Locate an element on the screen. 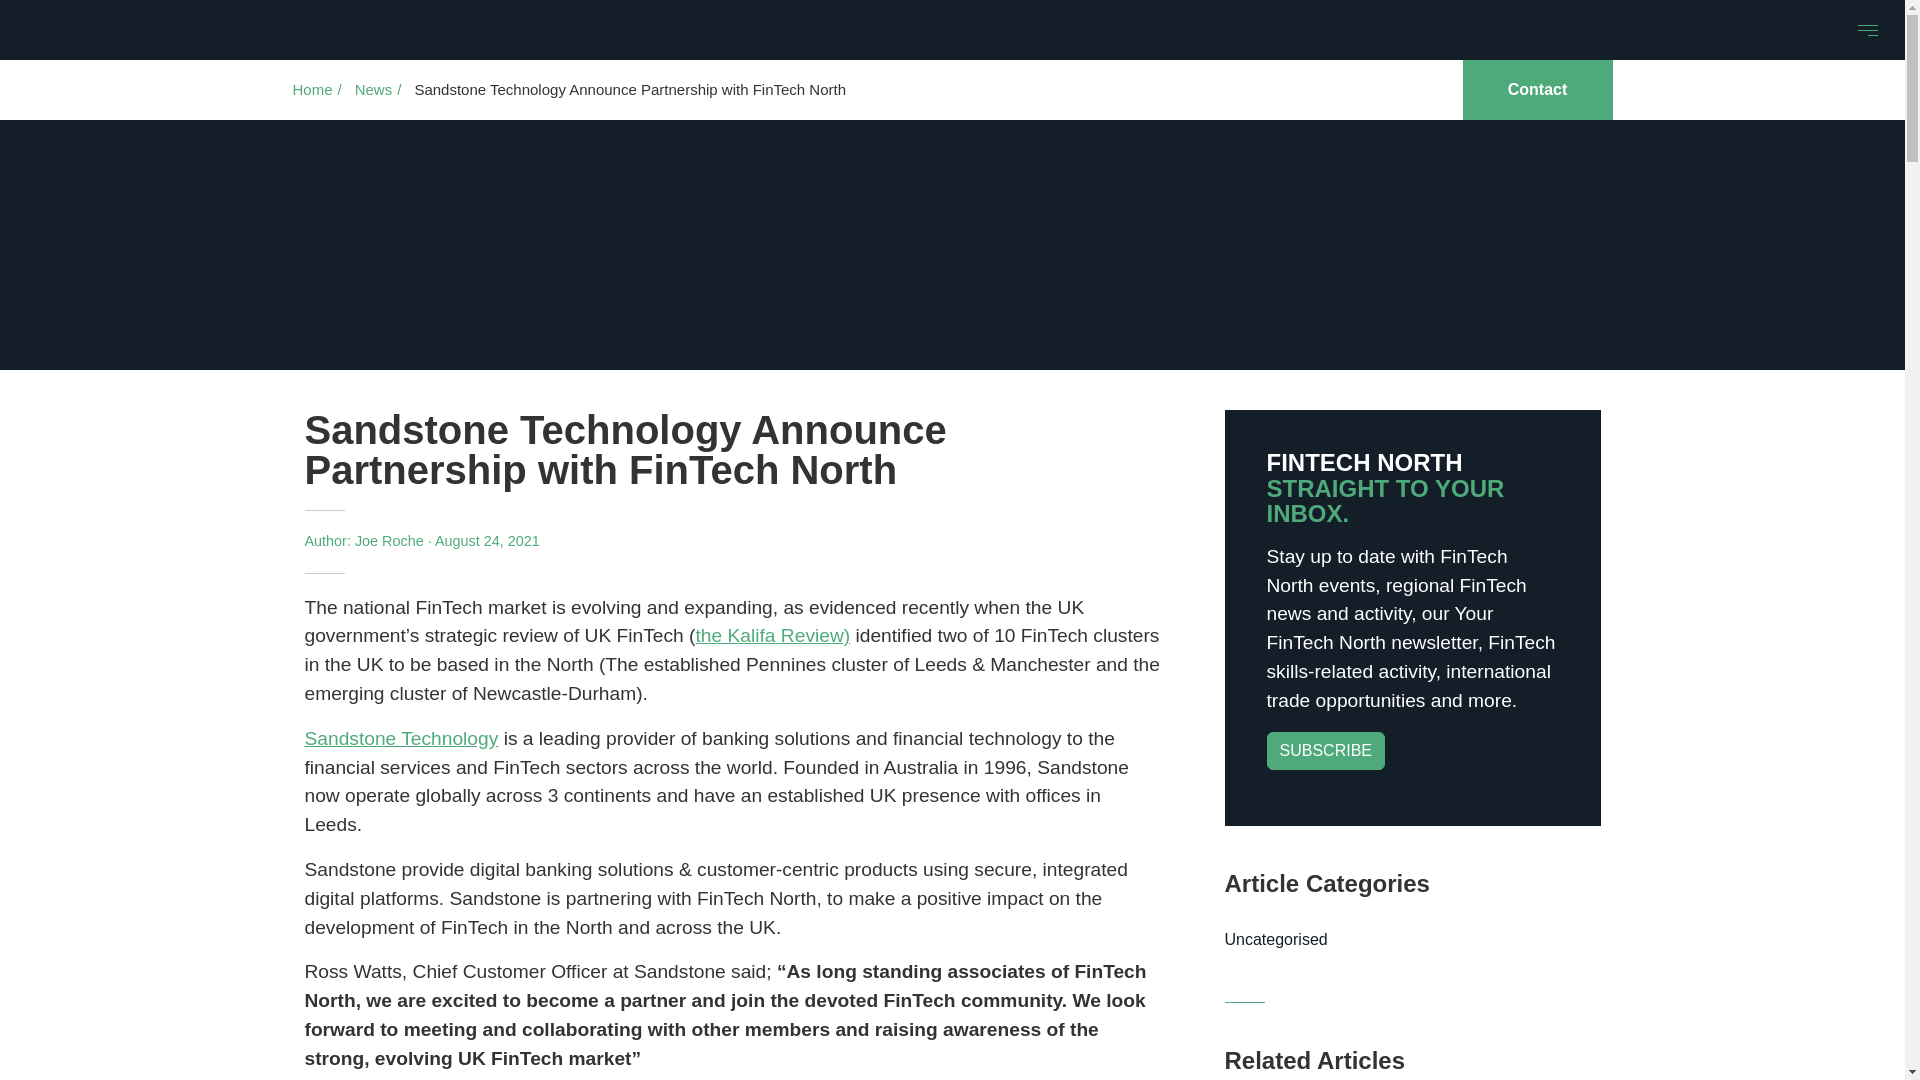 This screenshot has height=1080, width=1920. SUBSCRIBE is located at coordinates (1326, 751).